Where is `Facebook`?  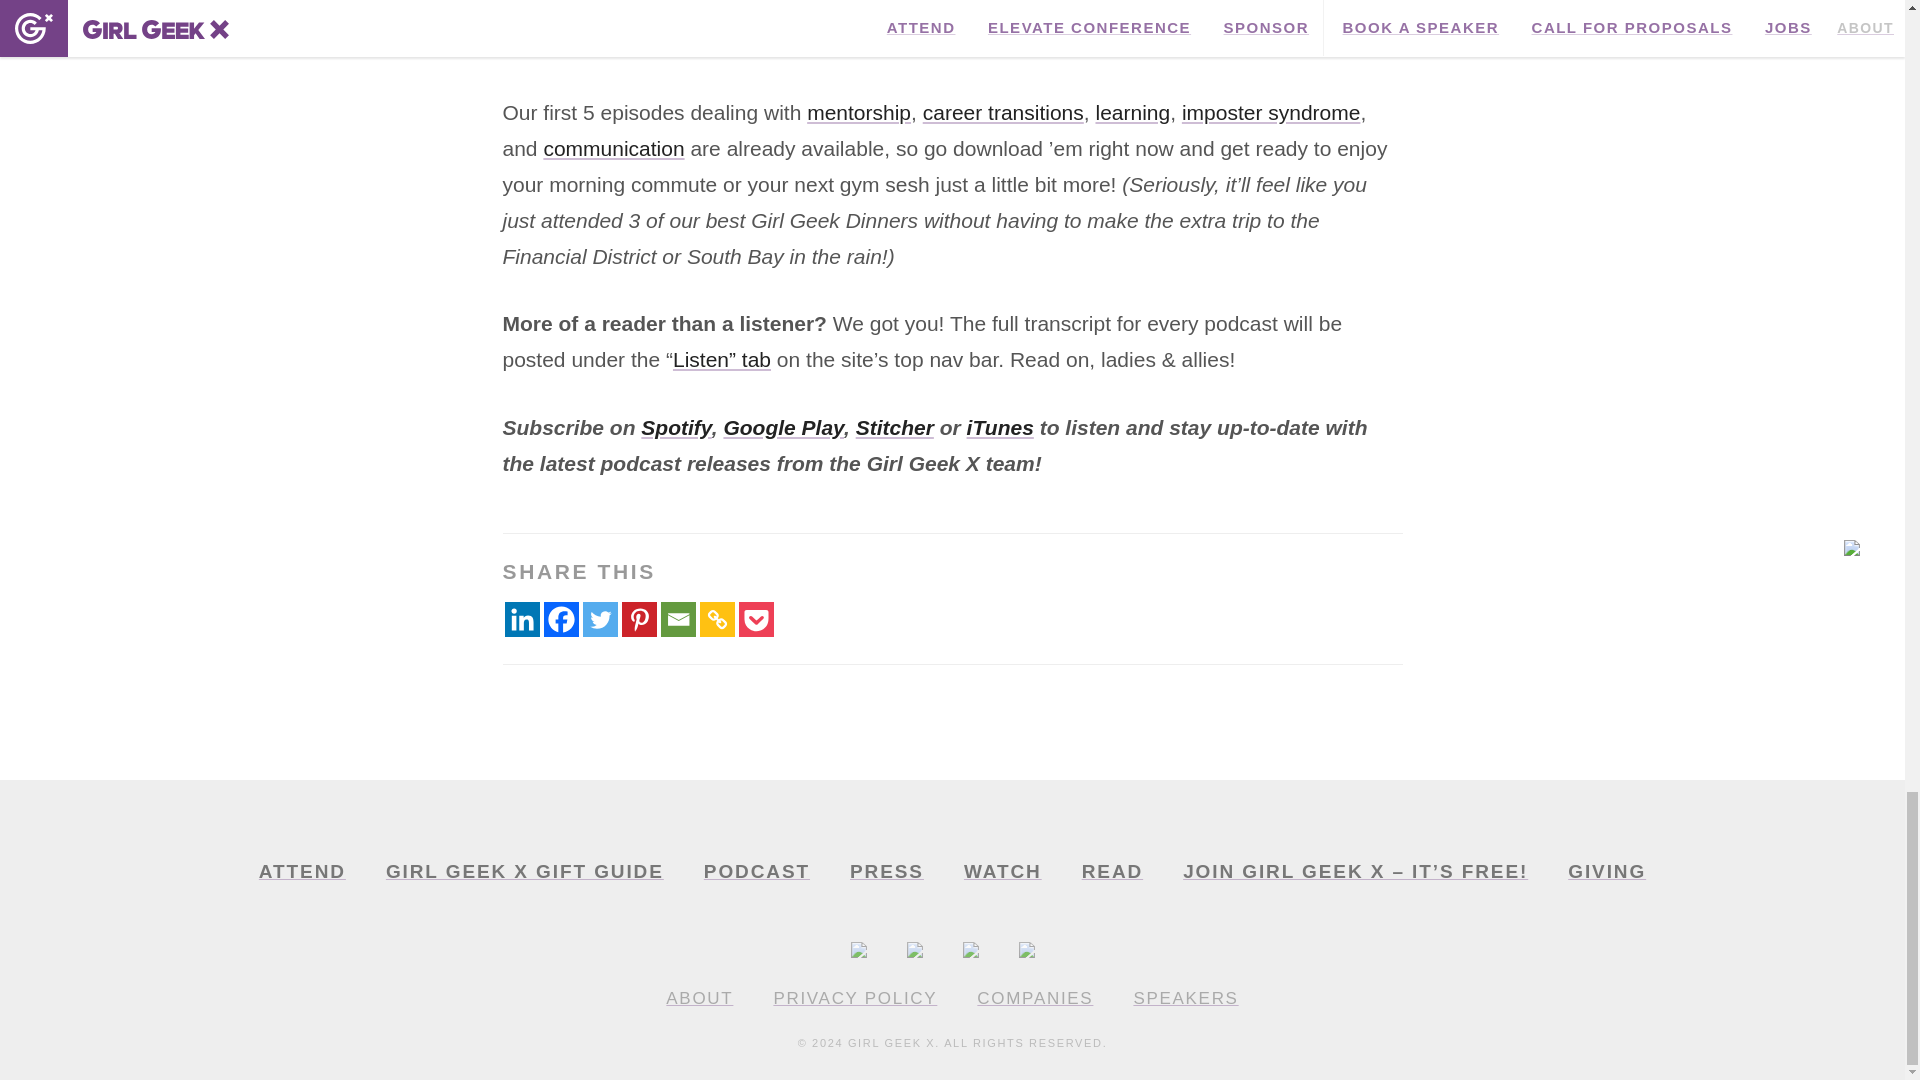 Facebook is located at coordinates (561, 619).